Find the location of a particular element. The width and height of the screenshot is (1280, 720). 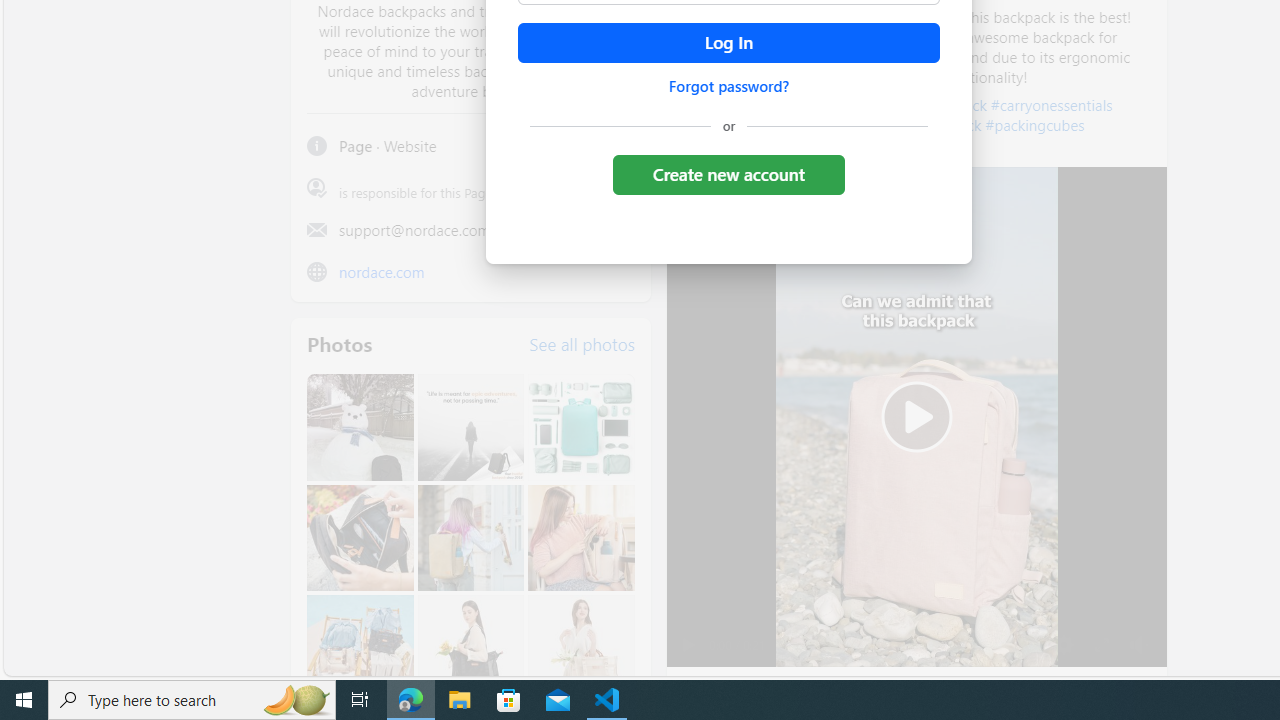

Create new account is located at coordinates (728, 174).